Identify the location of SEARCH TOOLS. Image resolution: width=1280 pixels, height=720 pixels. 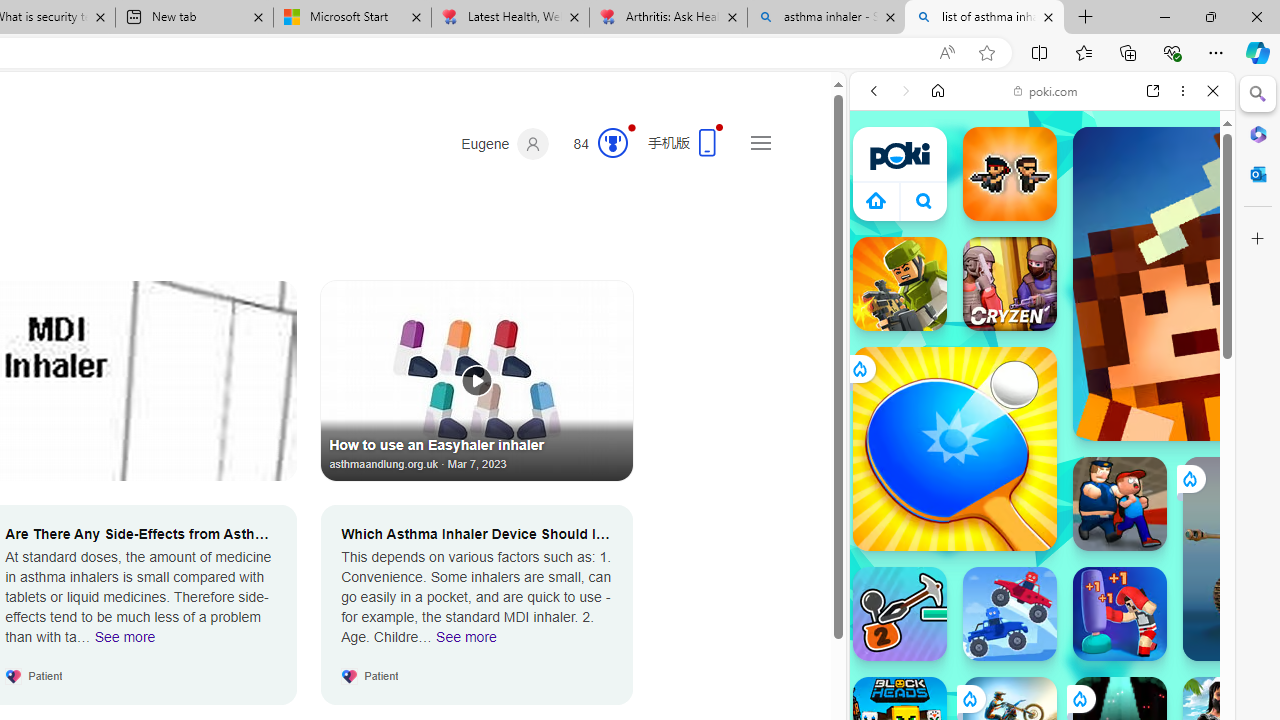
(1093, 228).